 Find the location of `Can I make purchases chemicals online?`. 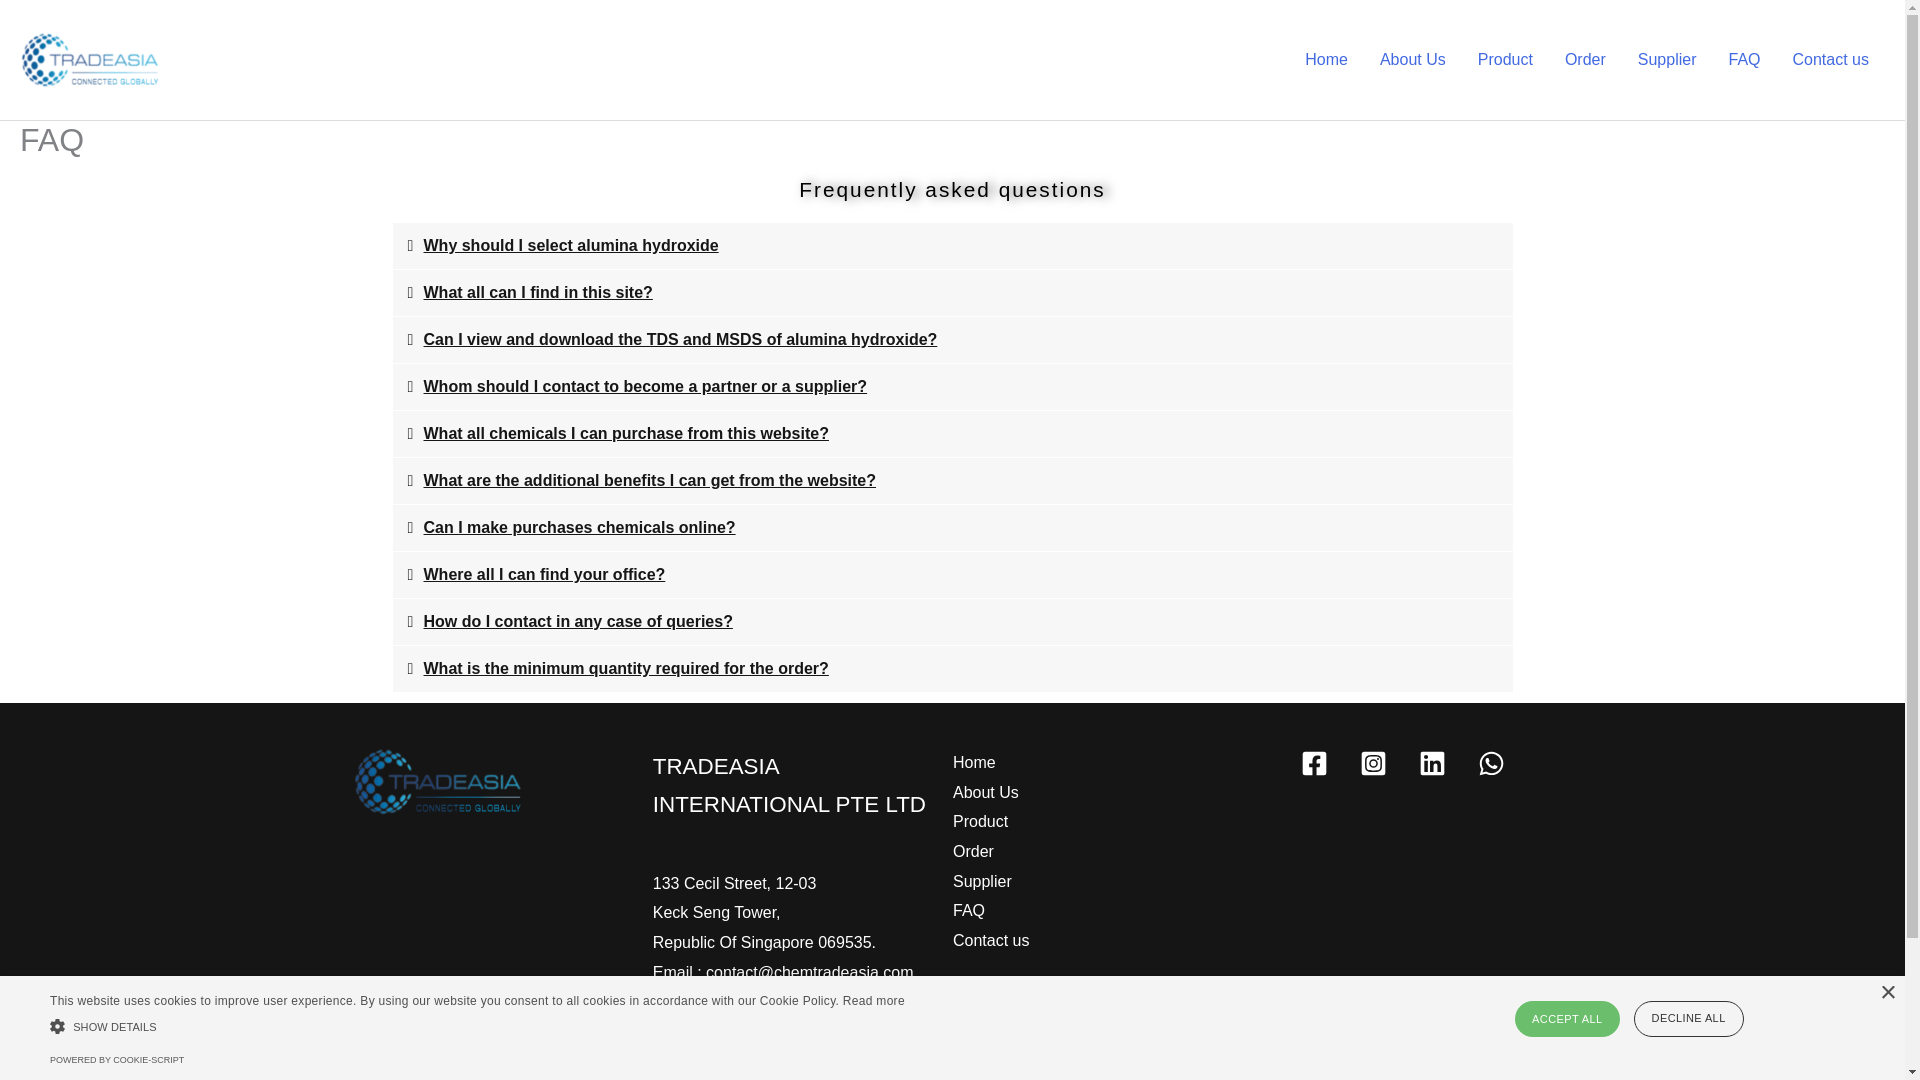

Can I make purchases chemicals online? is located at coordinates (580, 527).